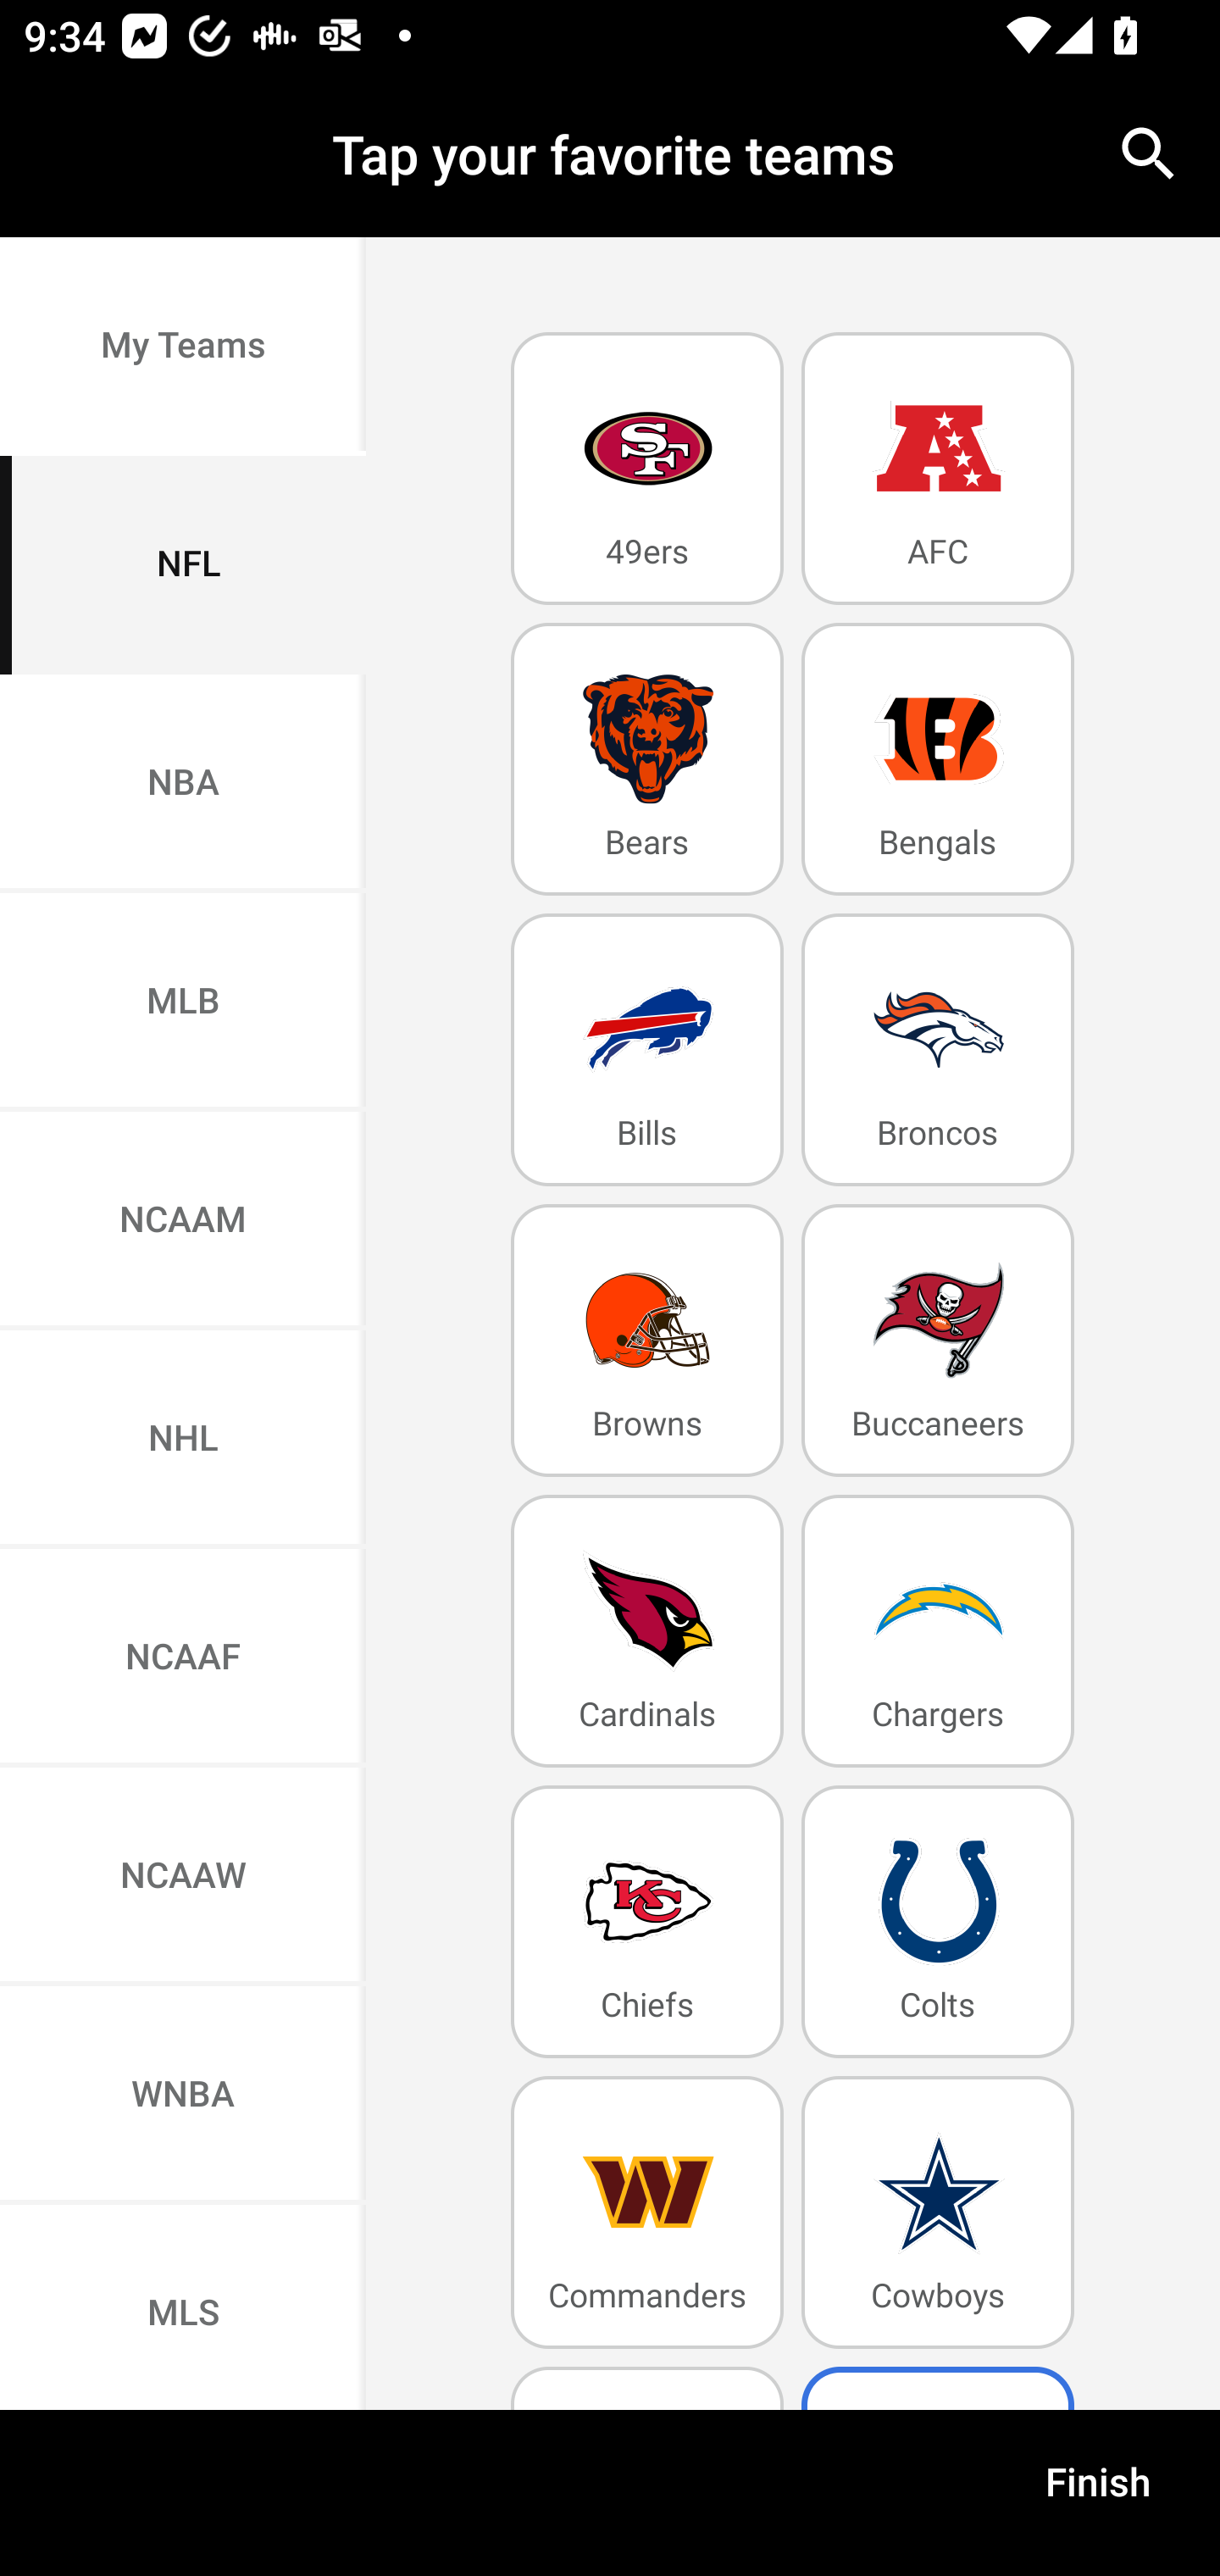 This screenshot has height=2576, width=1220. I want to click on My Teams, so click(183, 346).